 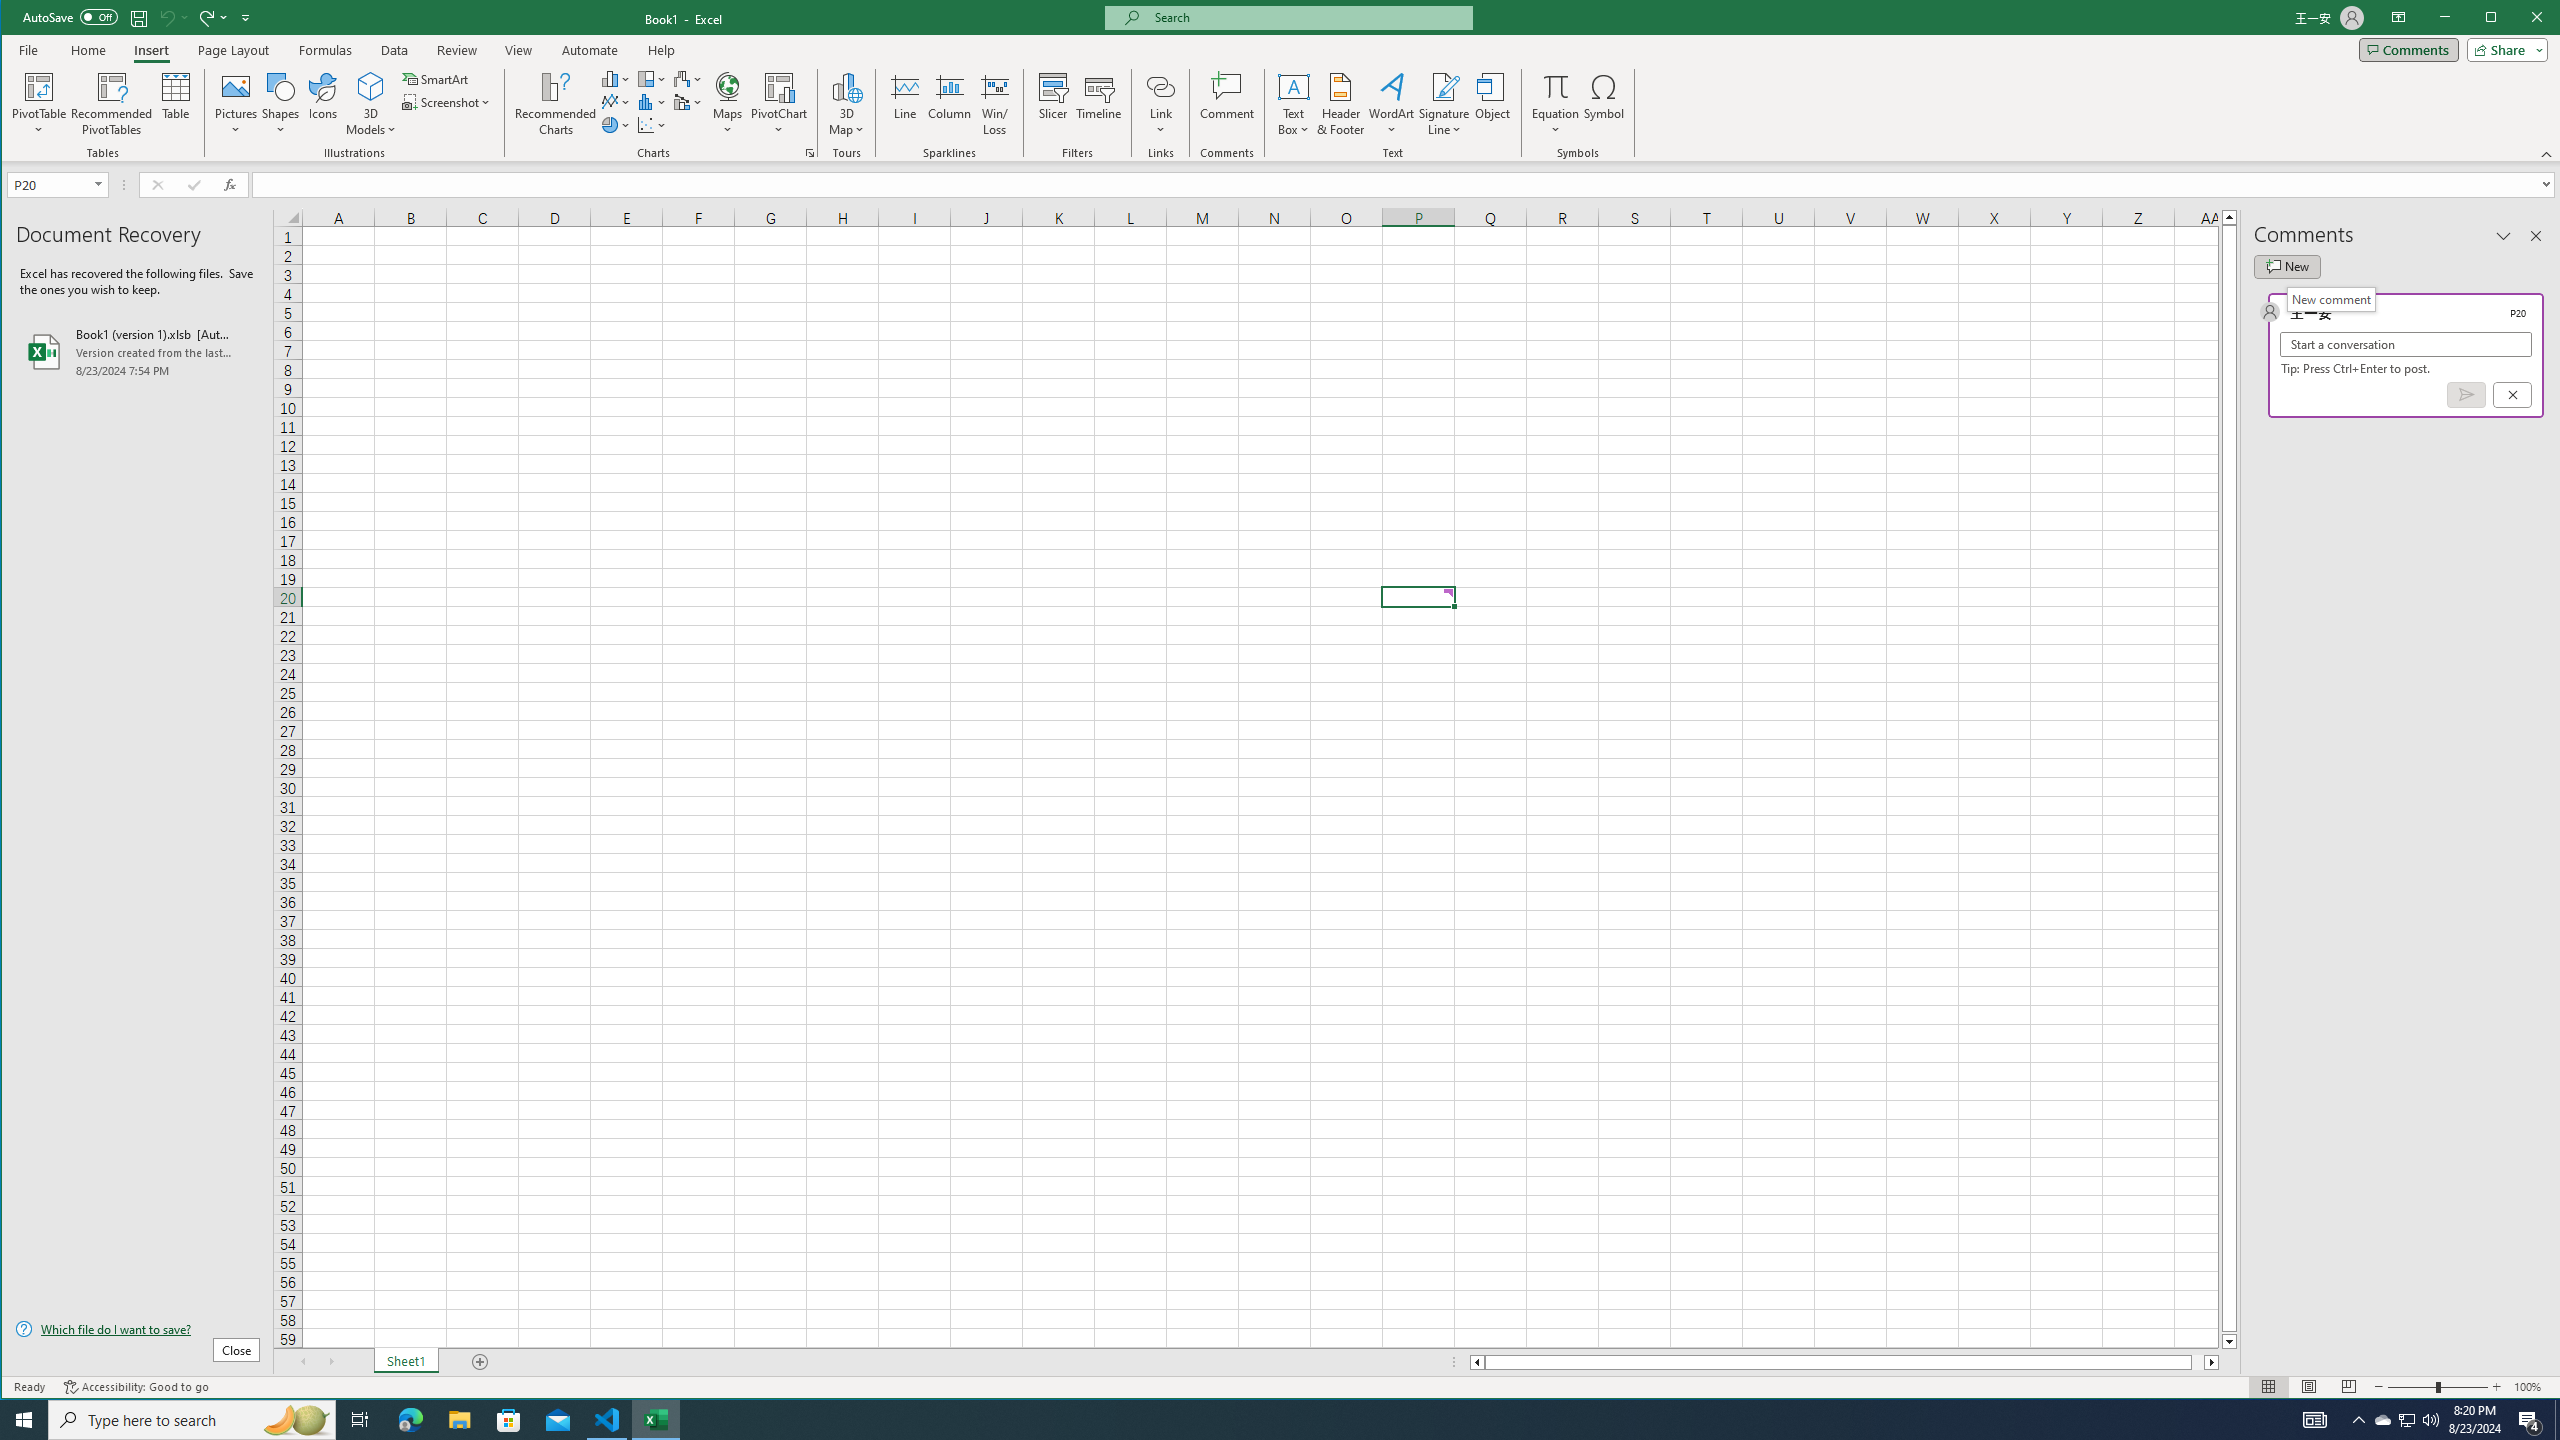 I want to click on Recommended PivotTables, so click(x=112, y=104).